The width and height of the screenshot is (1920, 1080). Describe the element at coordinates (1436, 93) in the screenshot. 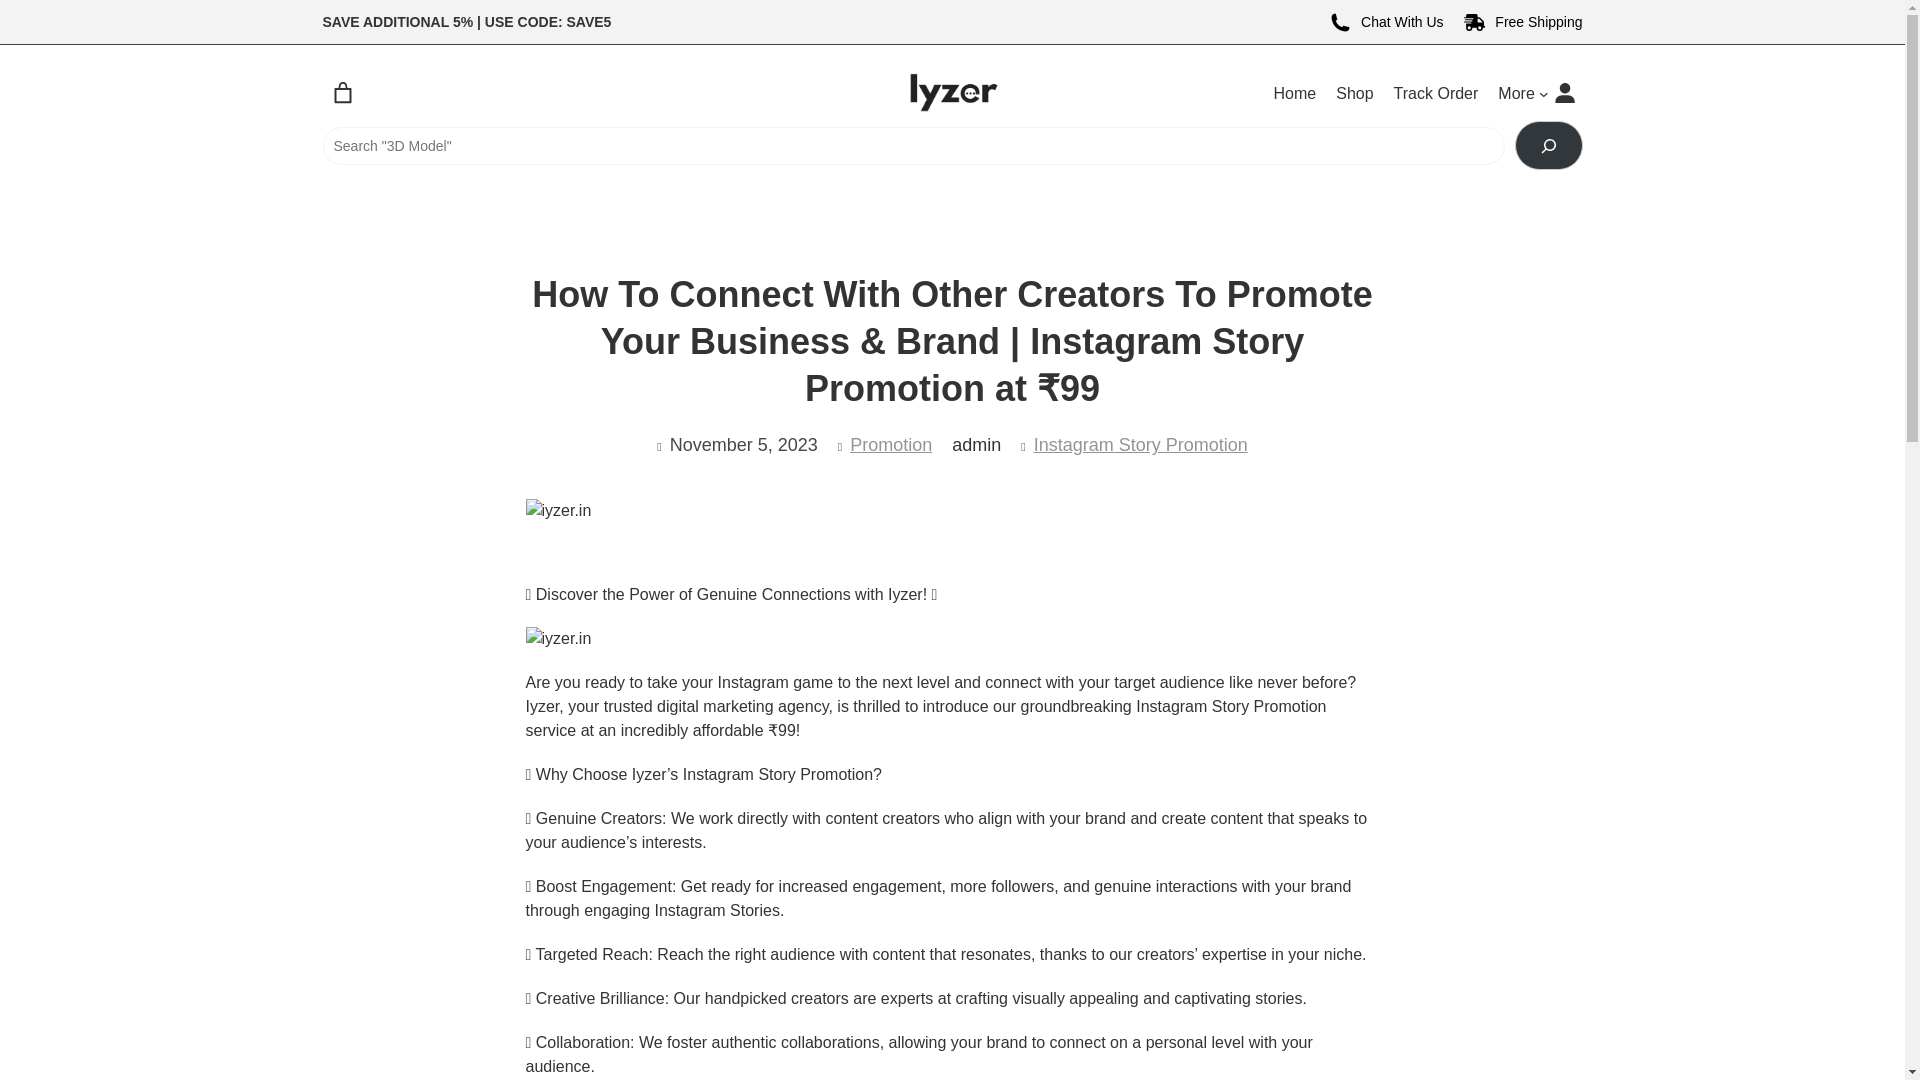

I see `Track Order` at that location.